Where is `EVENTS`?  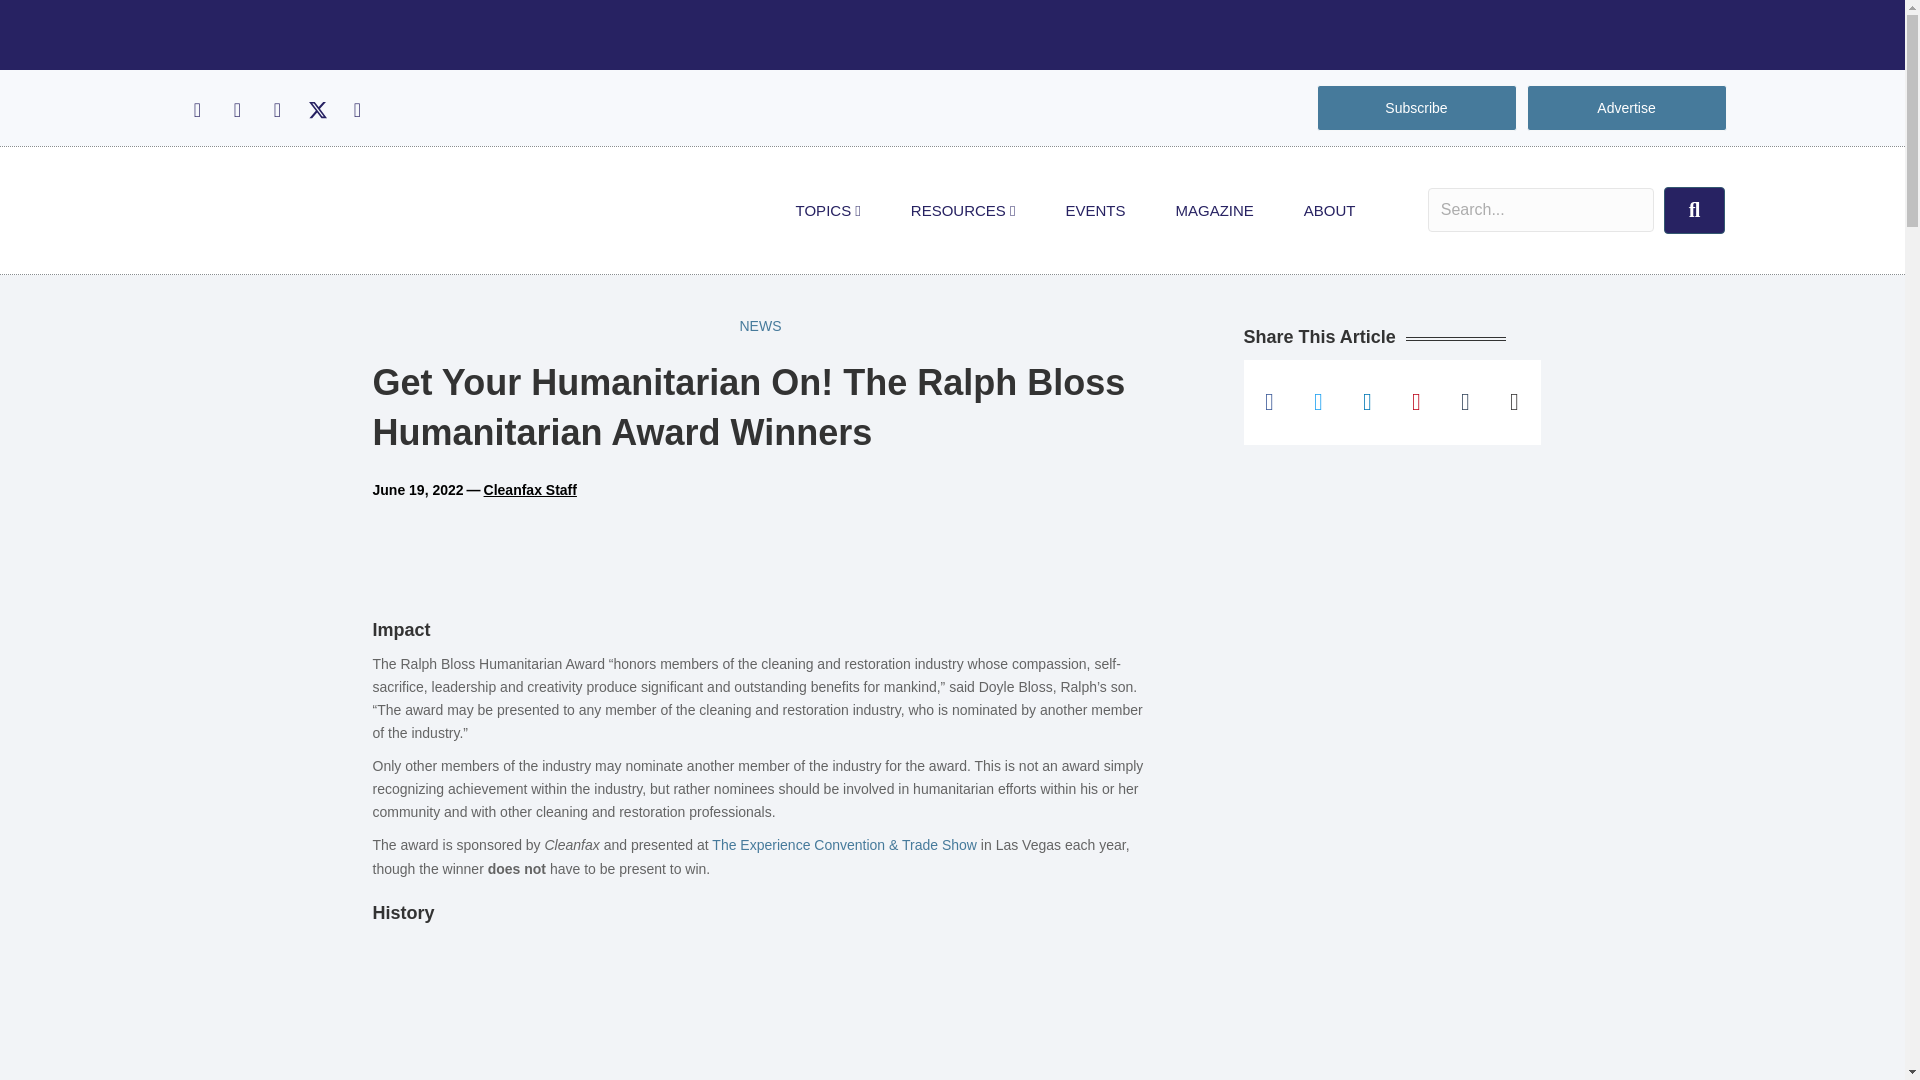 EVENTS is located at coordinates (1095, 210).